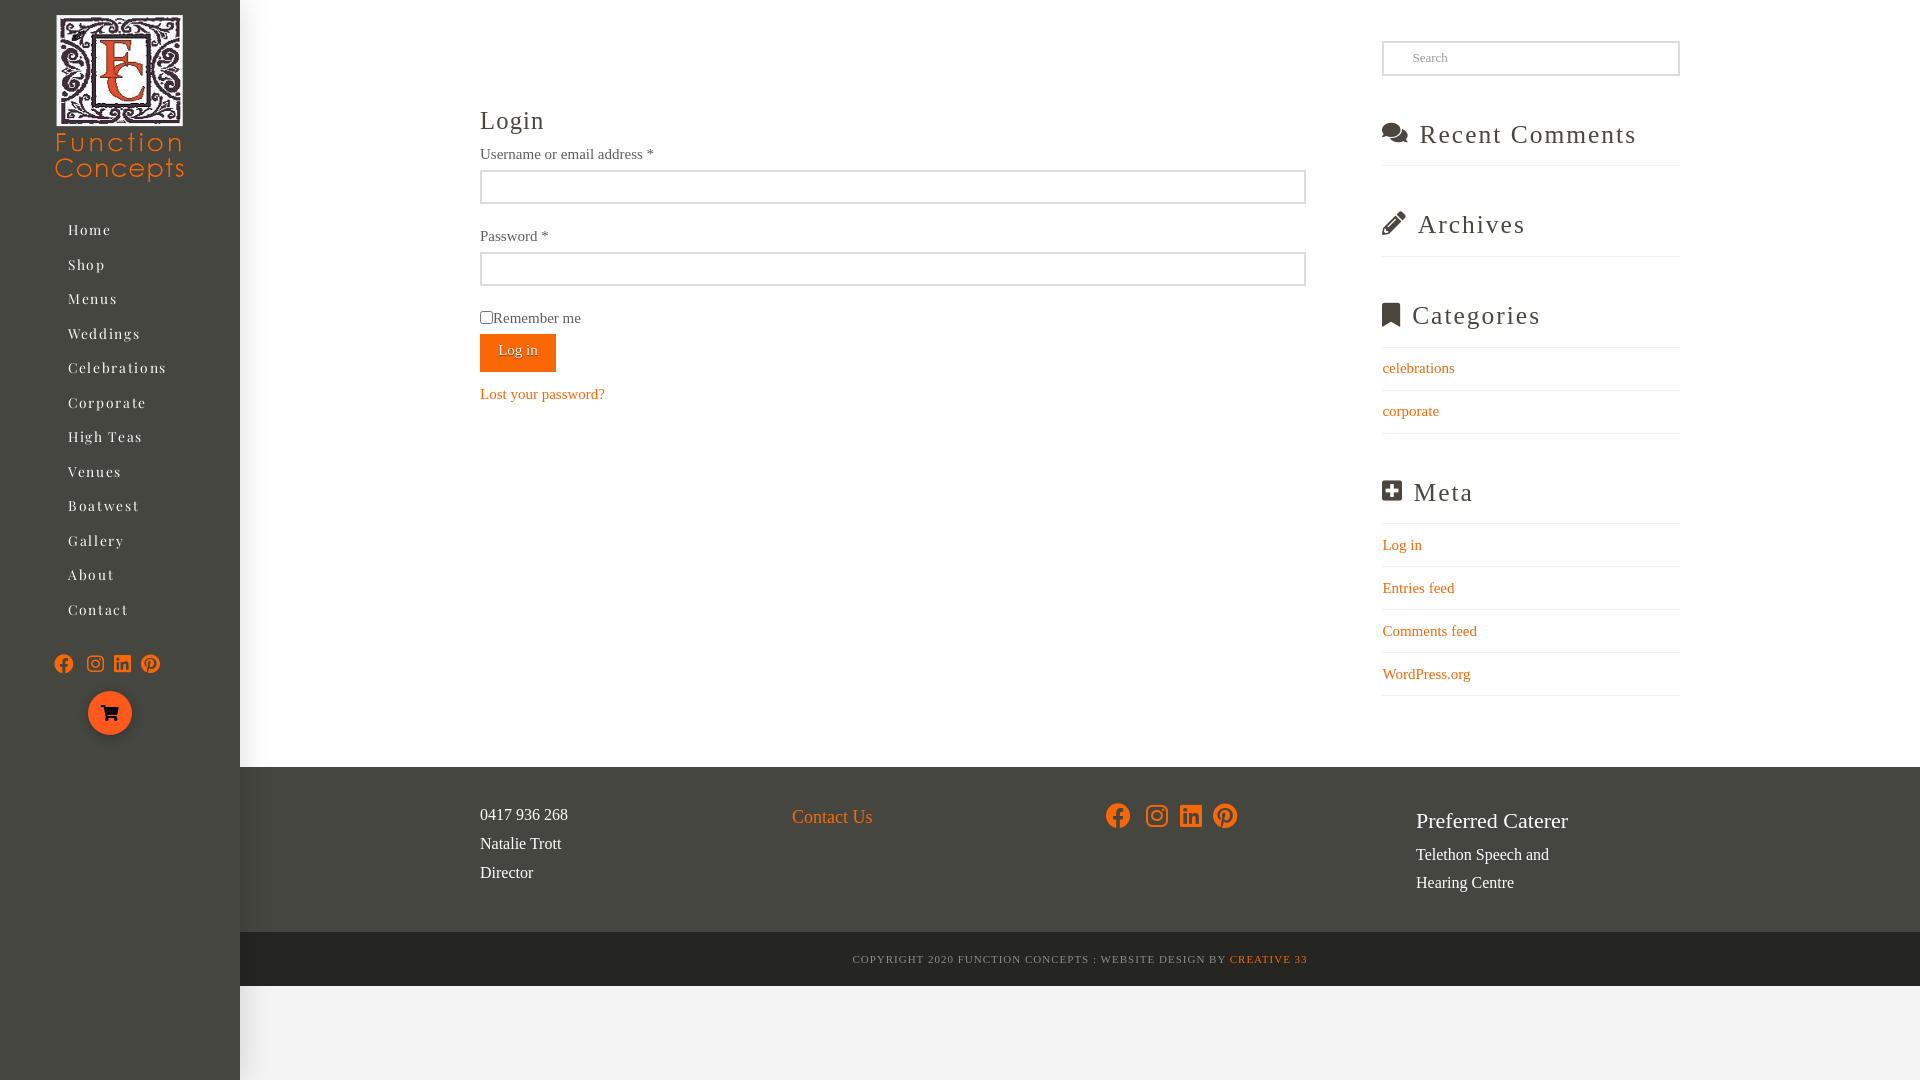 The image size is (1920, 1080). I want to click on Gallery, so click(96, 541).